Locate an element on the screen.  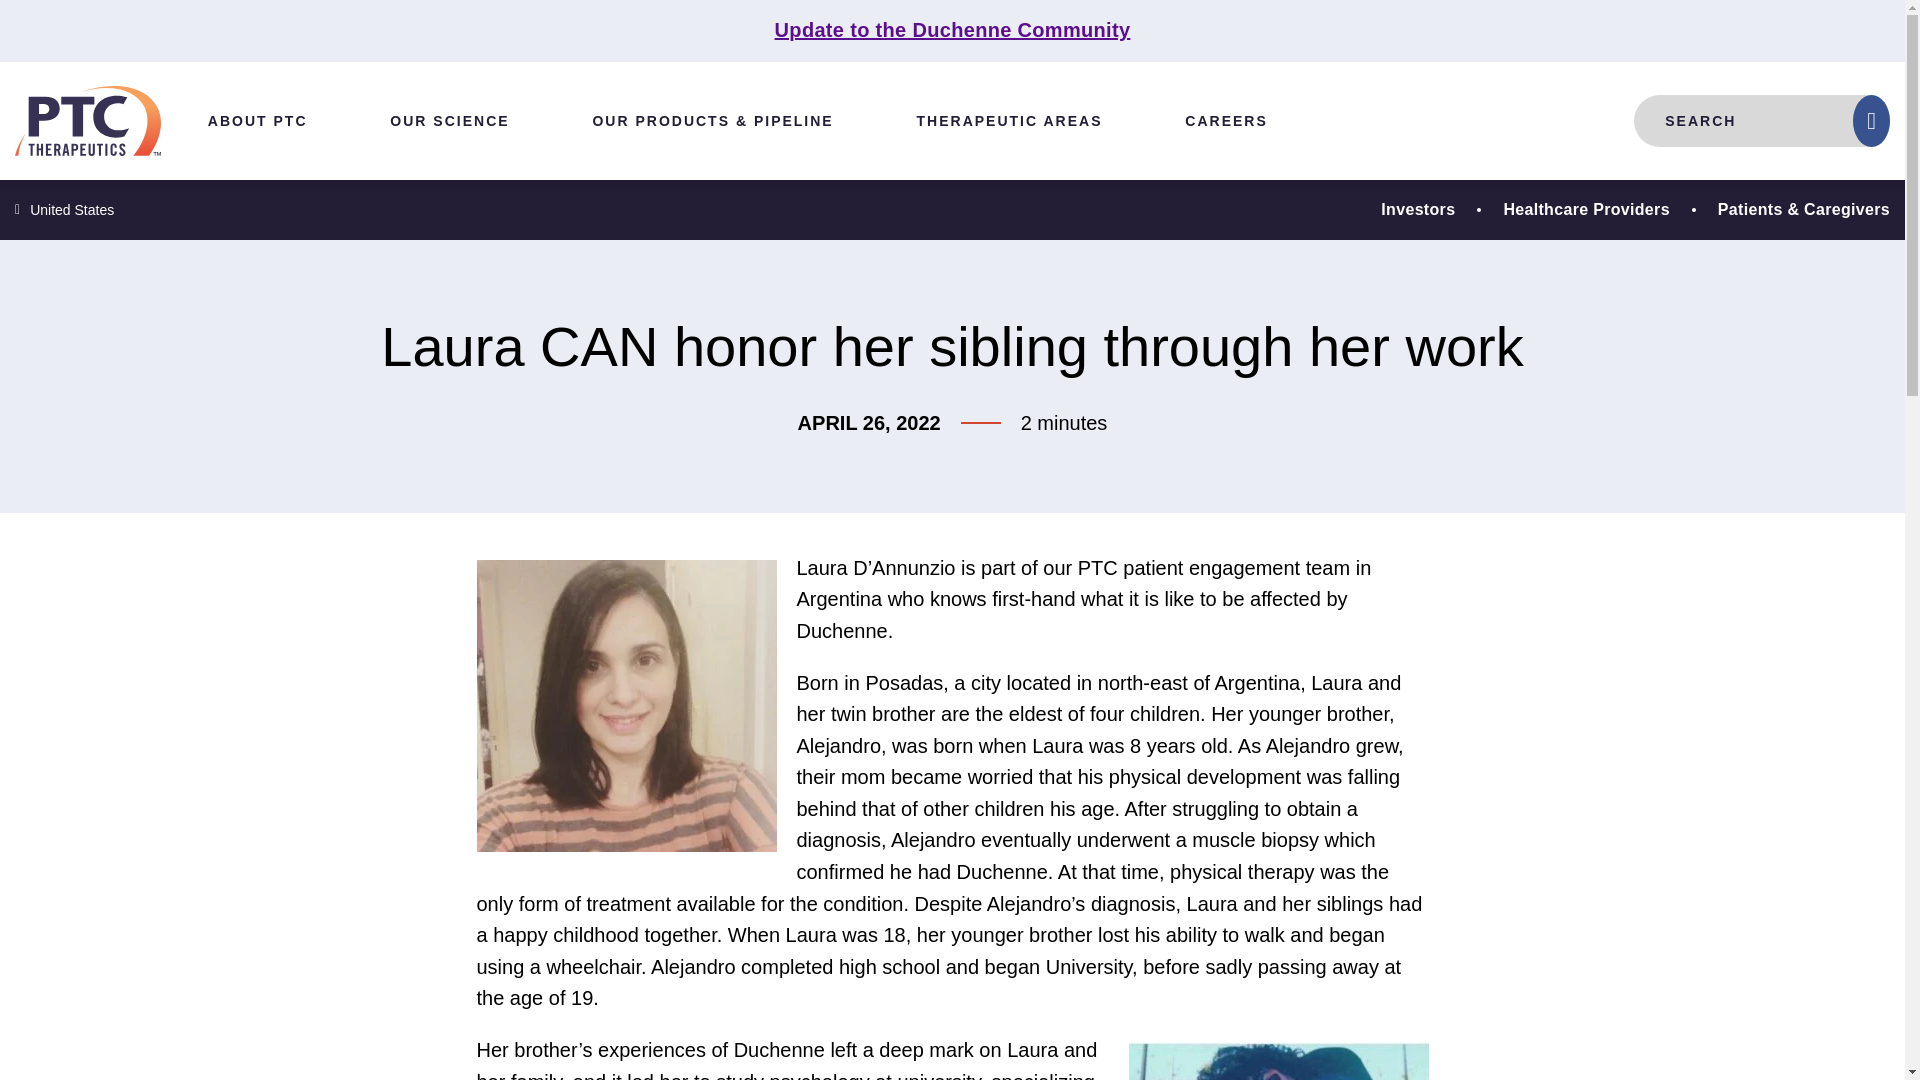
CAREERS is located at coordinates (1226, 120).